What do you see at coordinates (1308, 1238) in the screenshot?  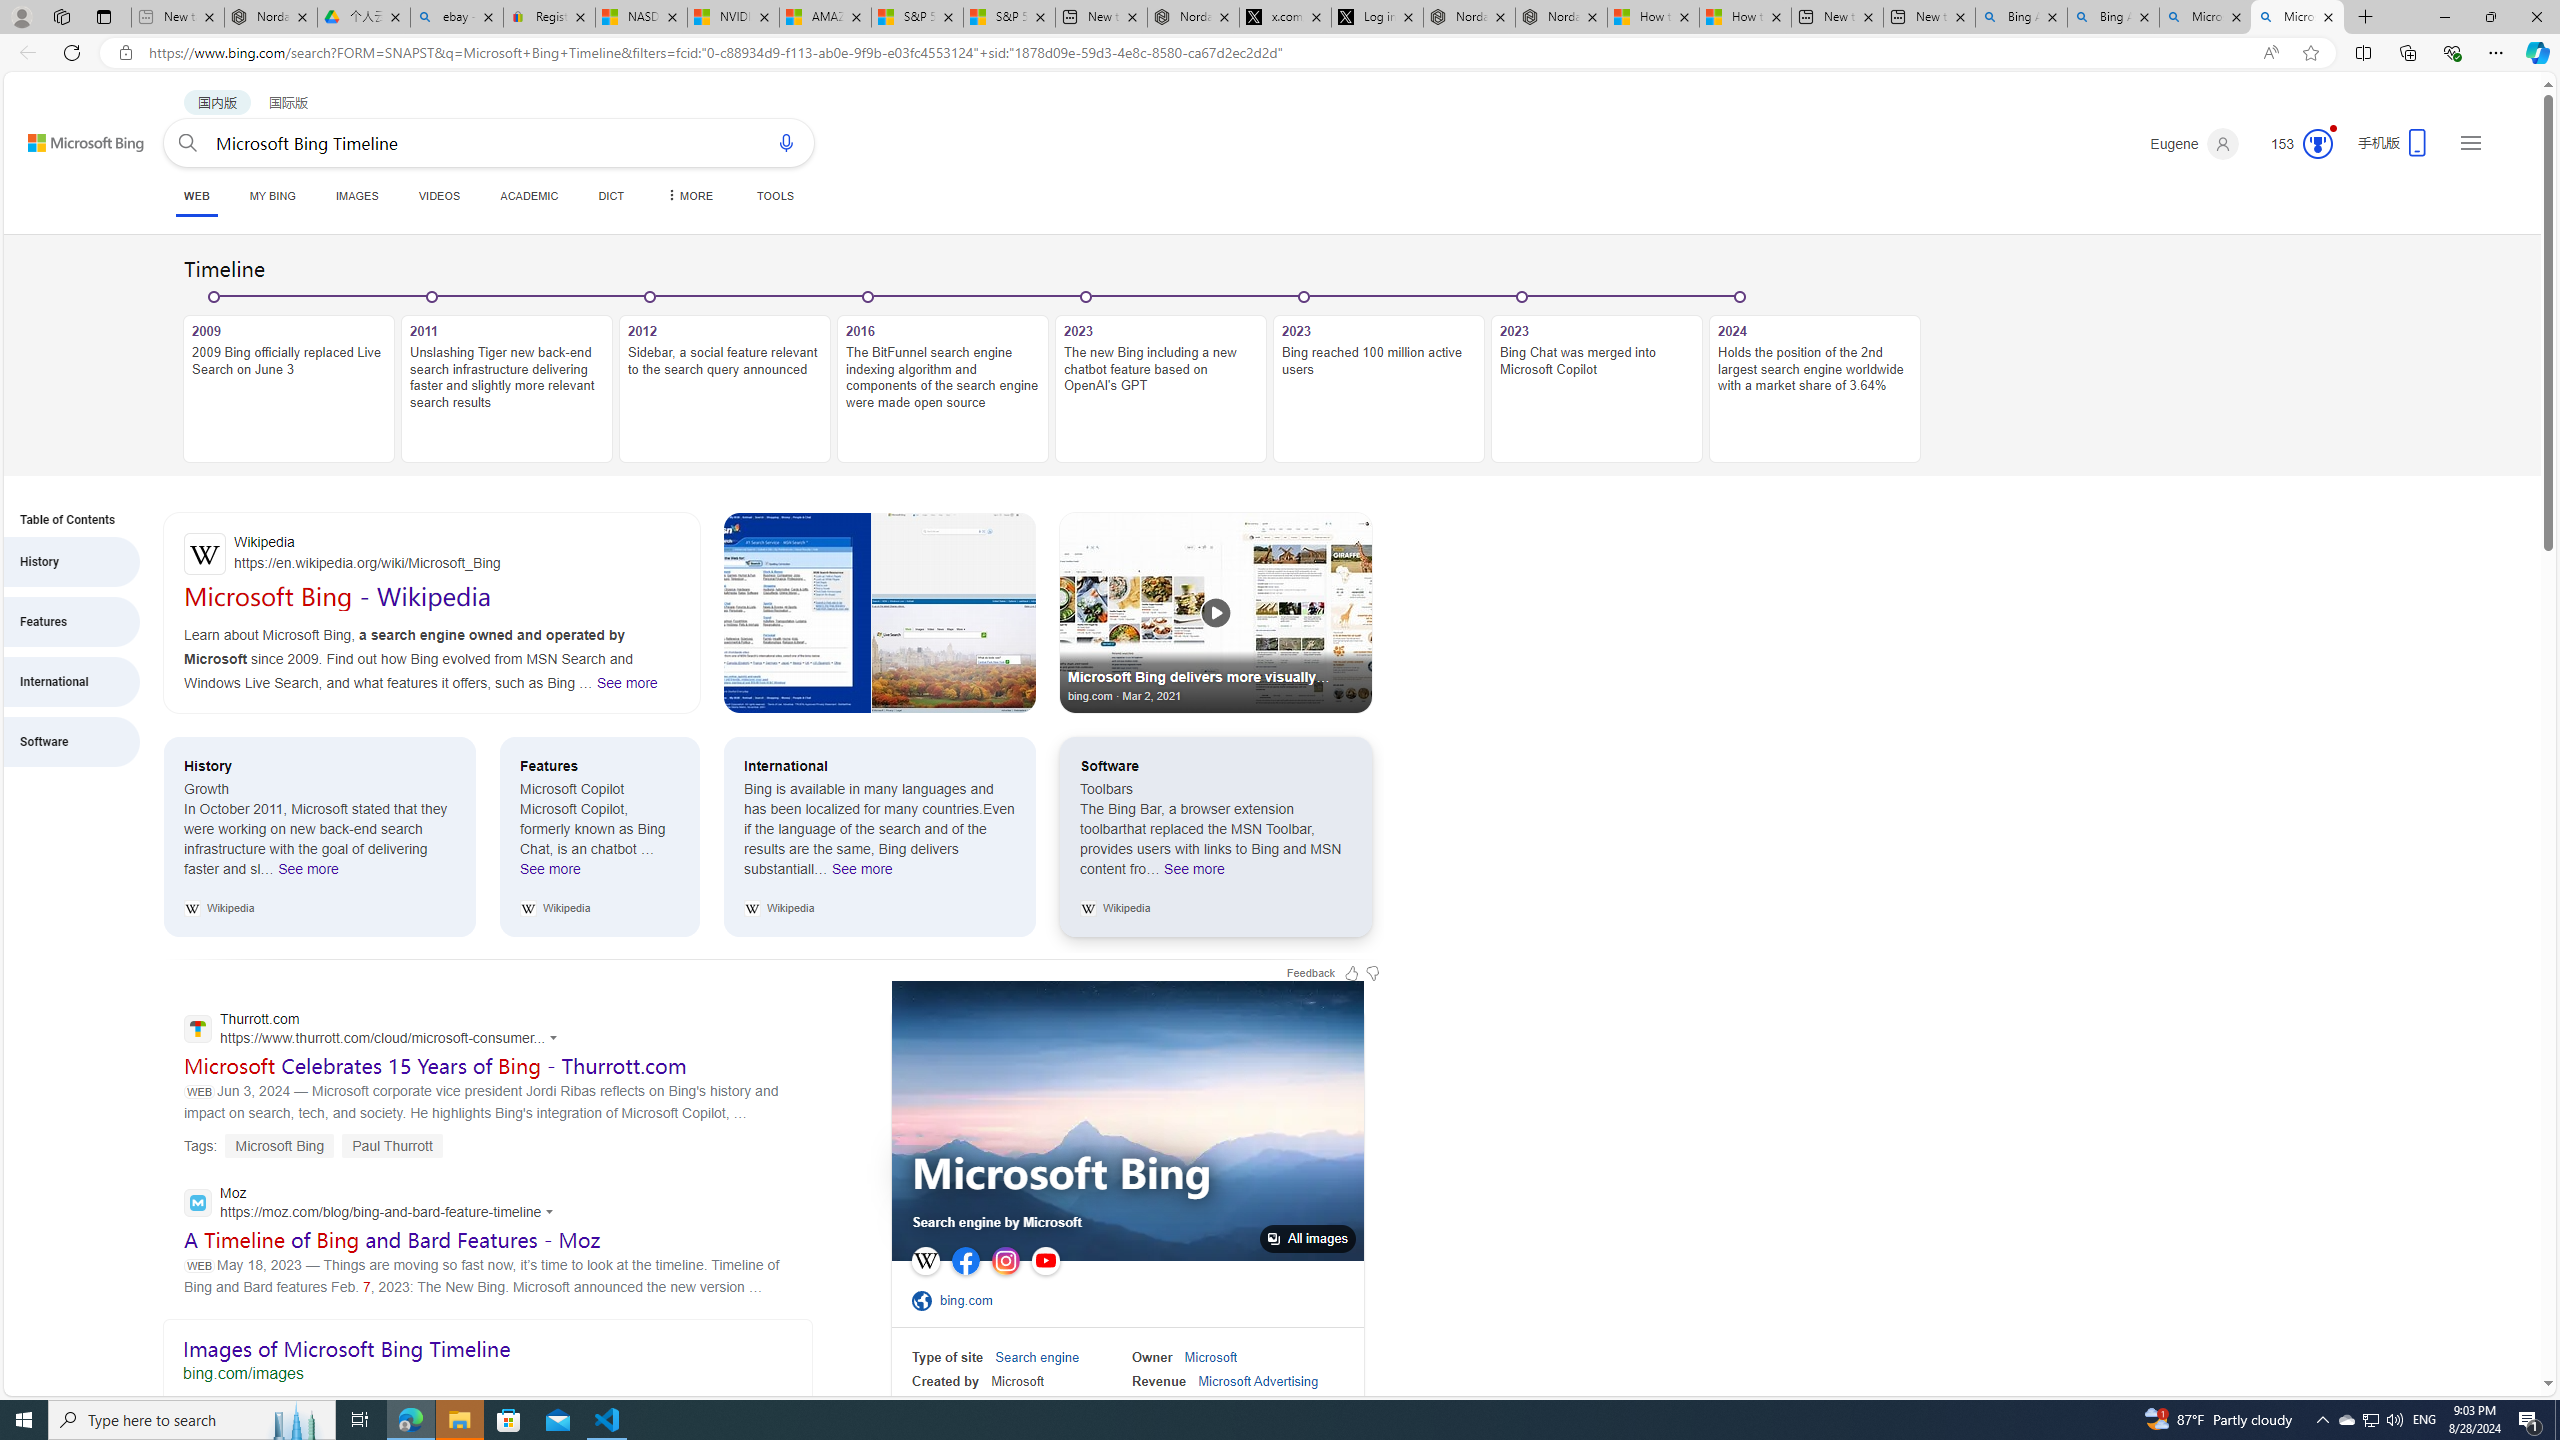 I see `All images` at bounding box center [1308, 1238].